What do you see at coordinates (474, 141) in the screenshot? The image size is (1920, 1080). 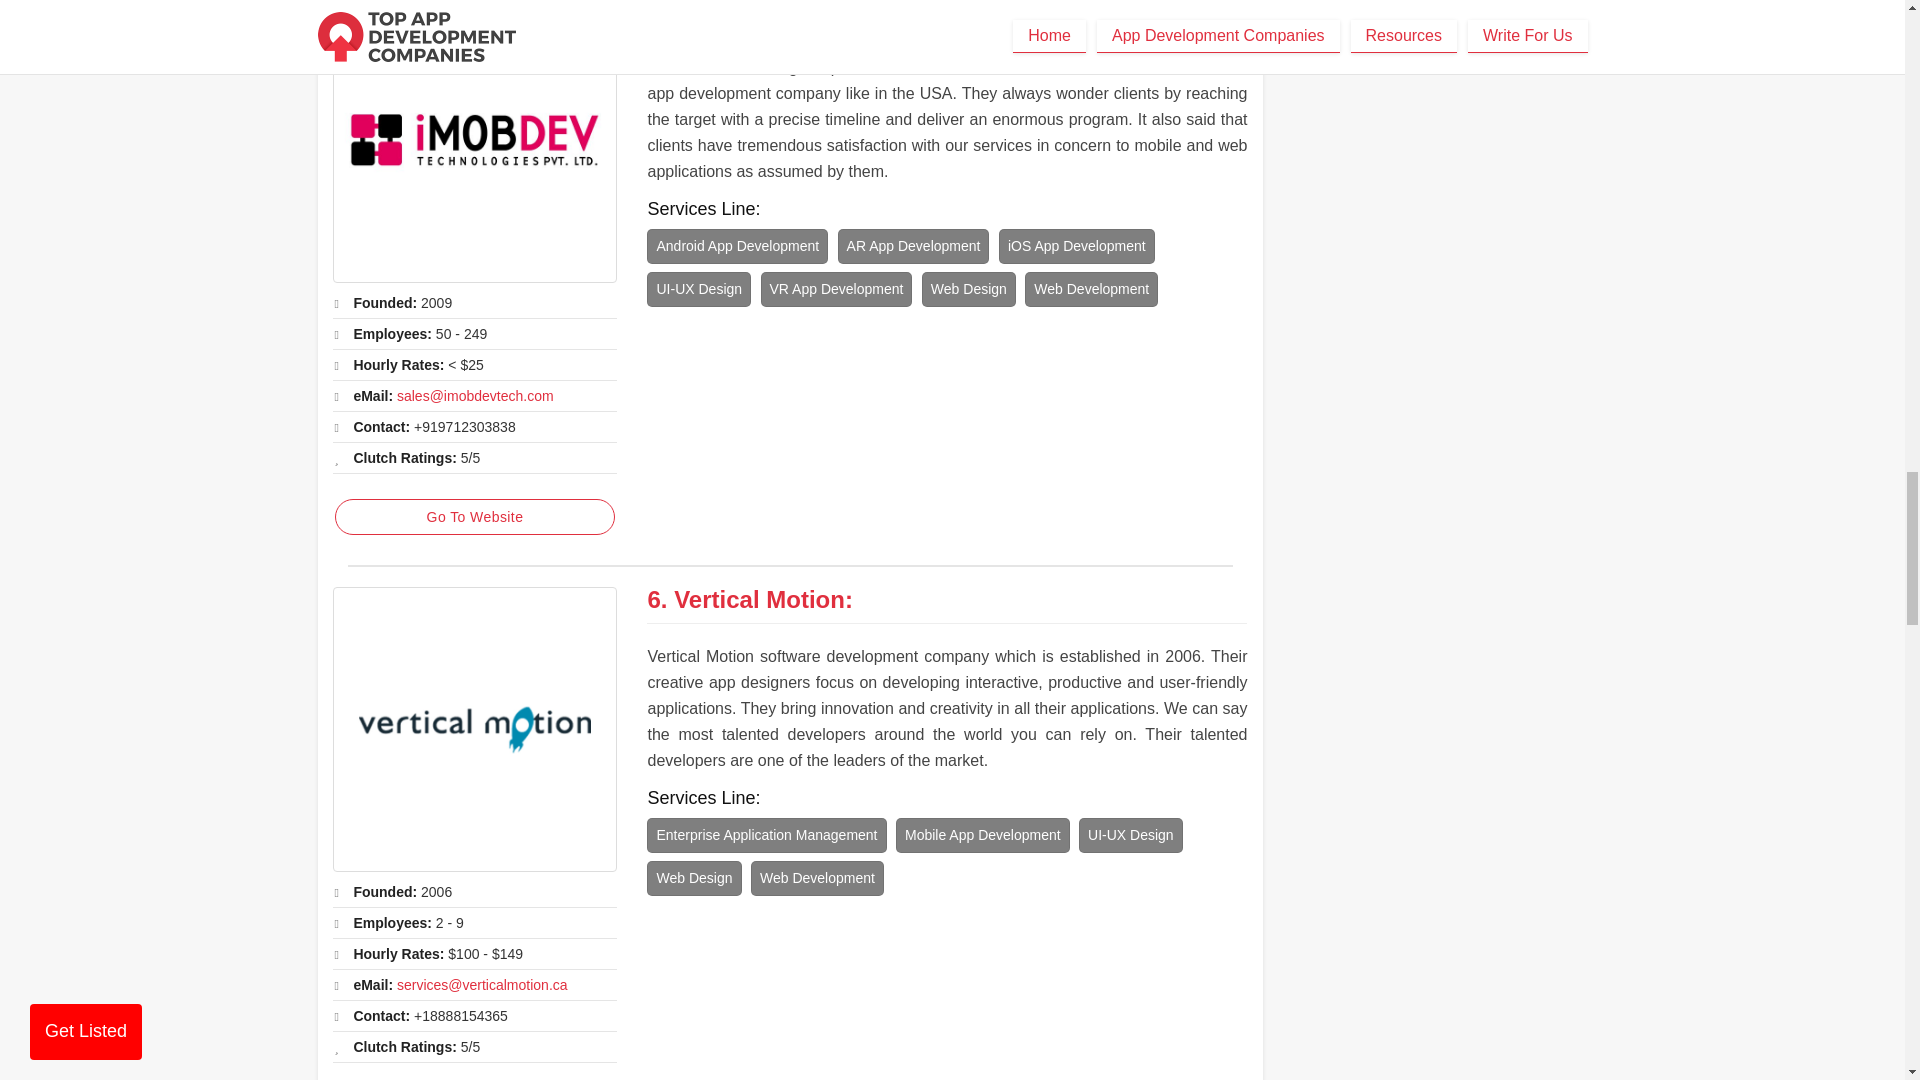 I see `iMOBDEV Technologies Pvt Ltd` at bounding box center [474, 141].